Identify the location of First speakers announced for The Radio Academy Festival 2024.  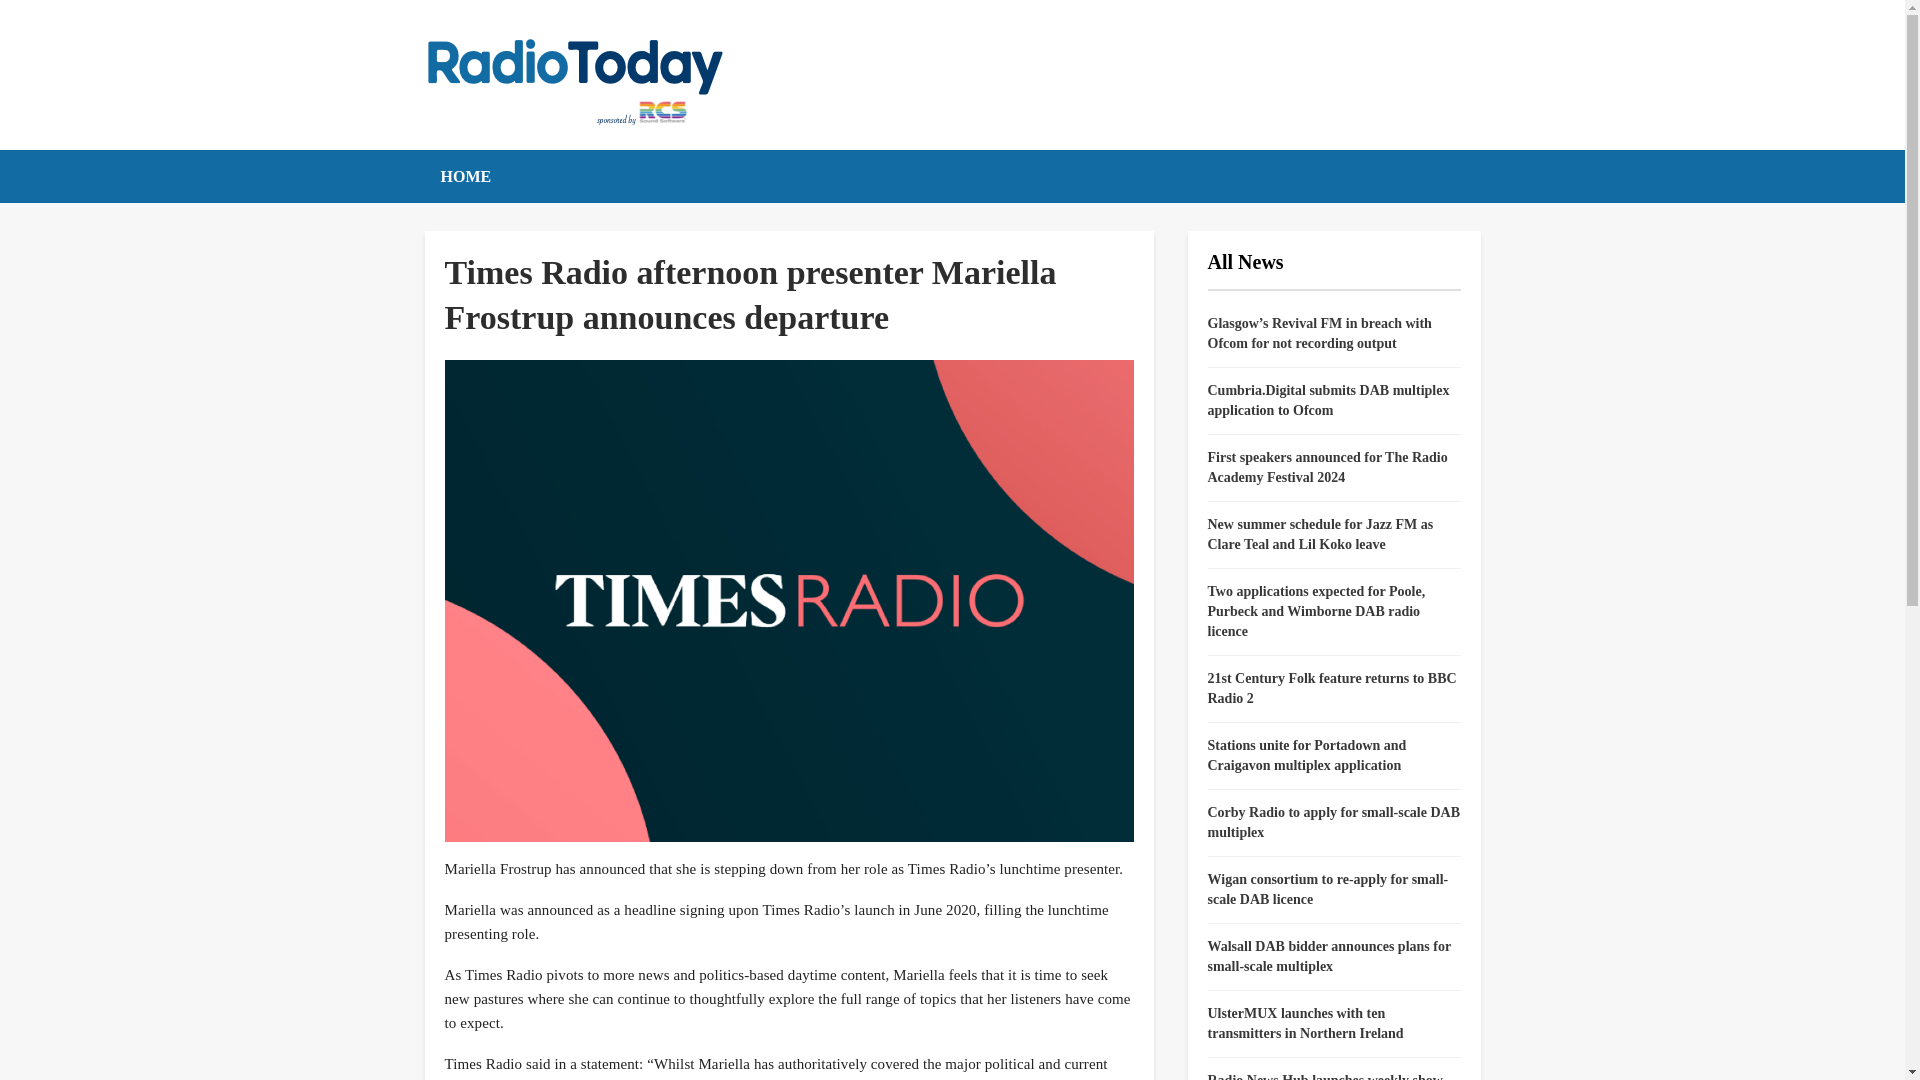
(1327, 467).